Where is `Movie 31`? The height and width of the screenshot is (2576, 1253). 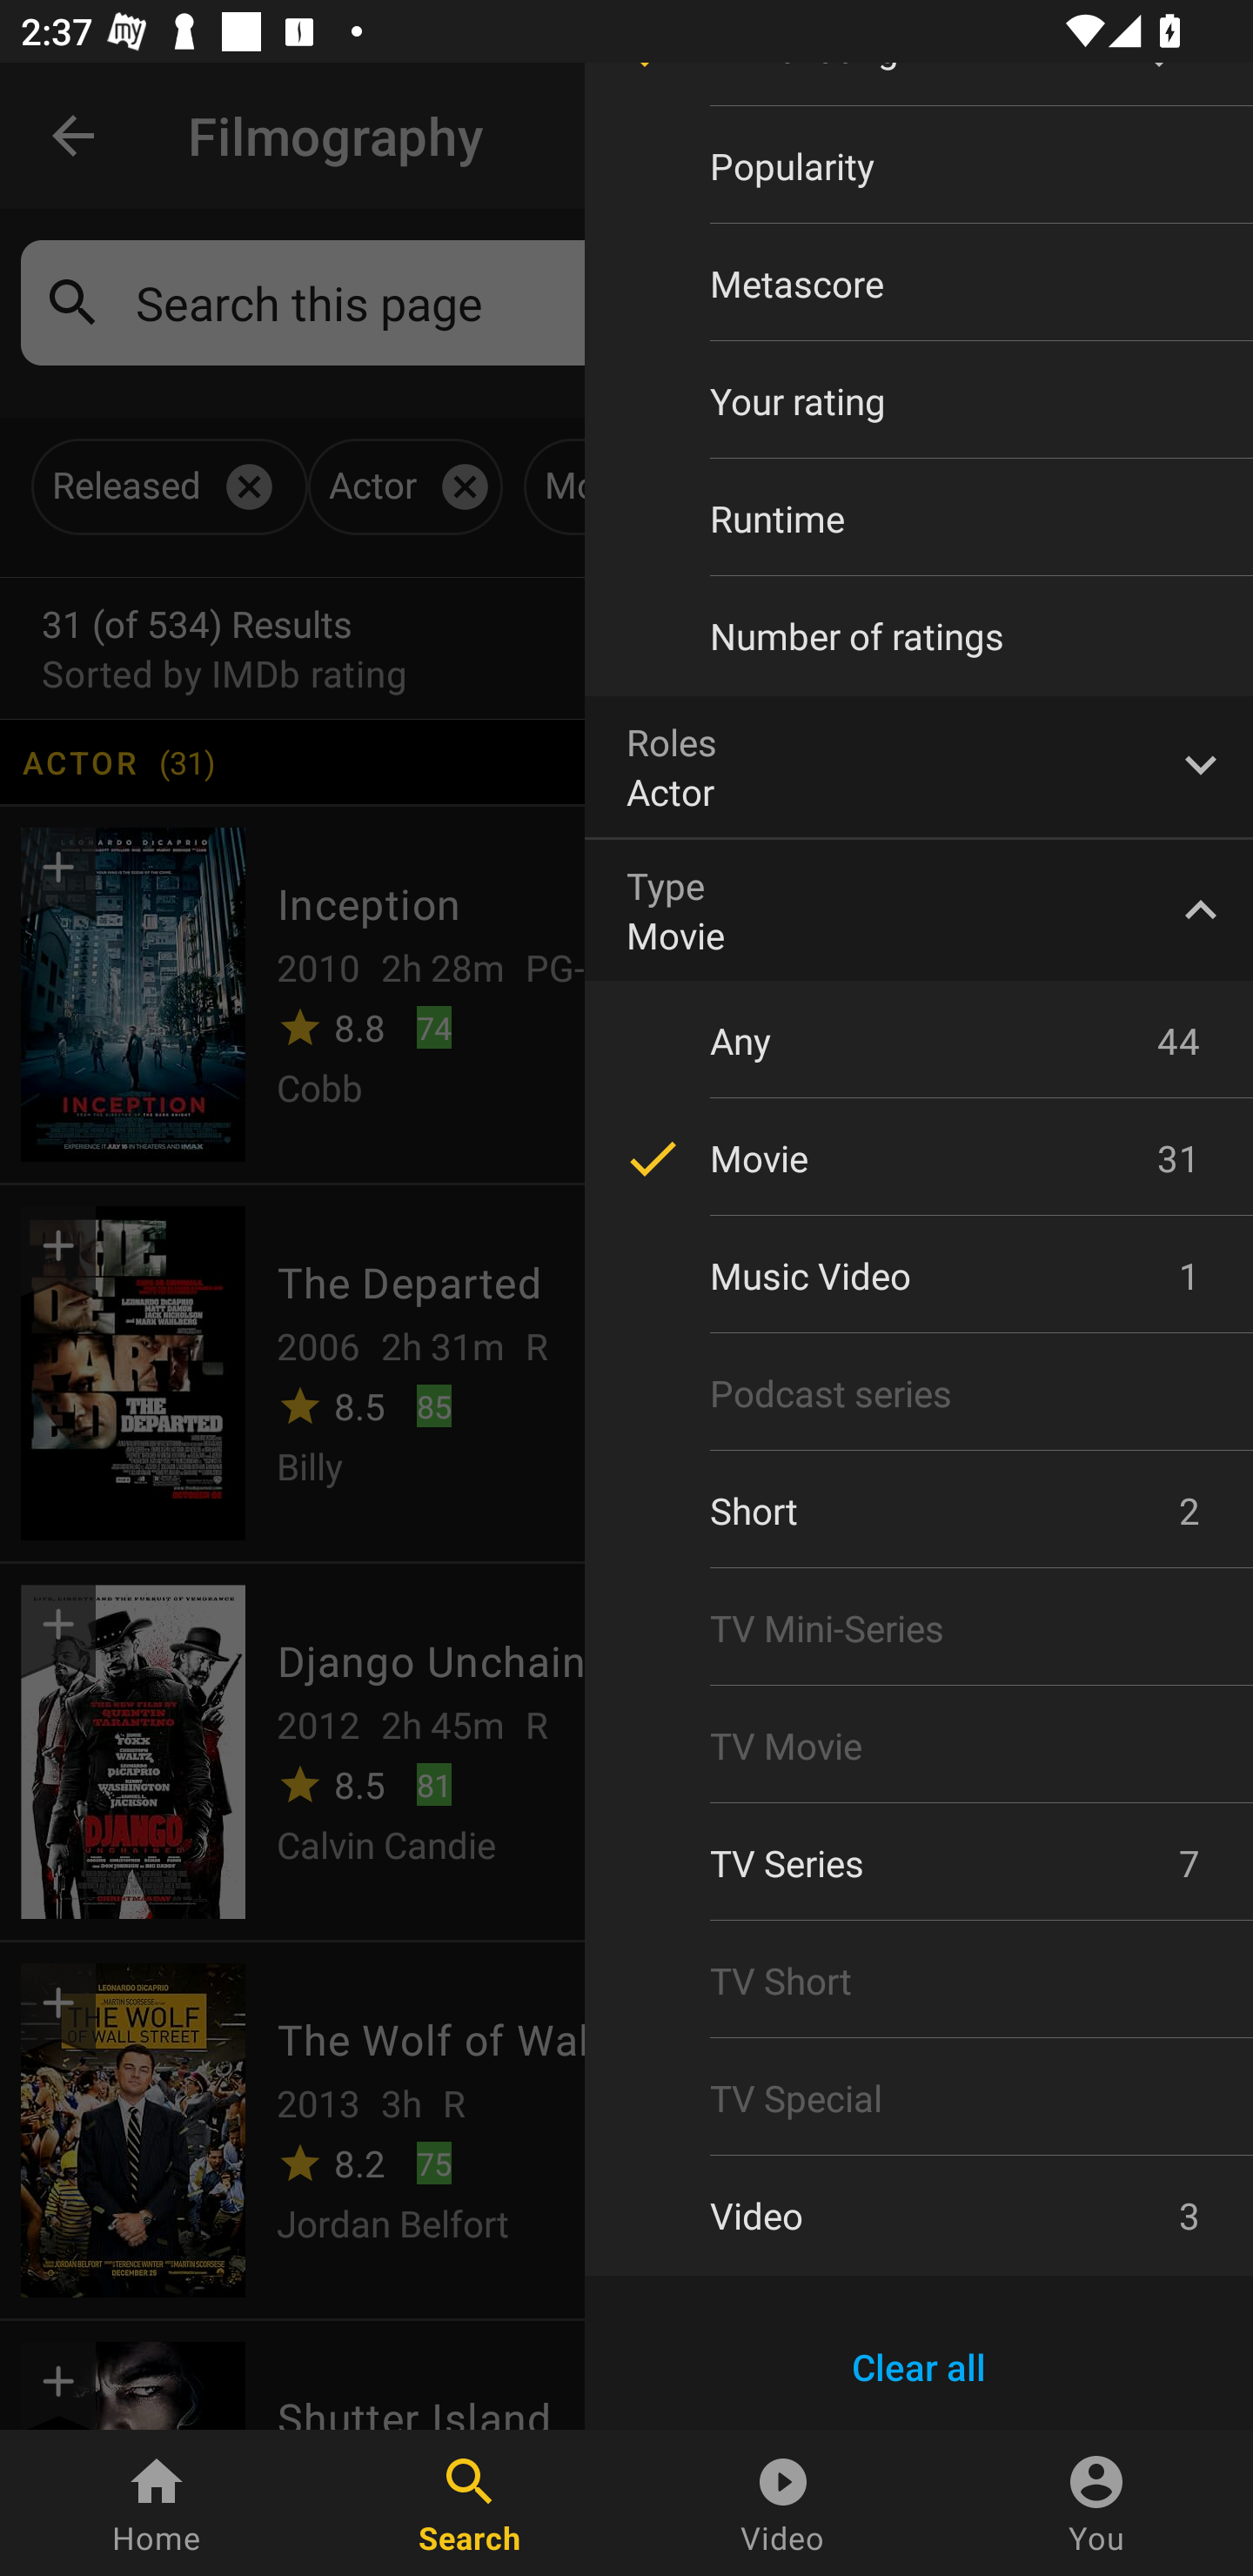 Movie 31 is located at coordinates (919, 1157).